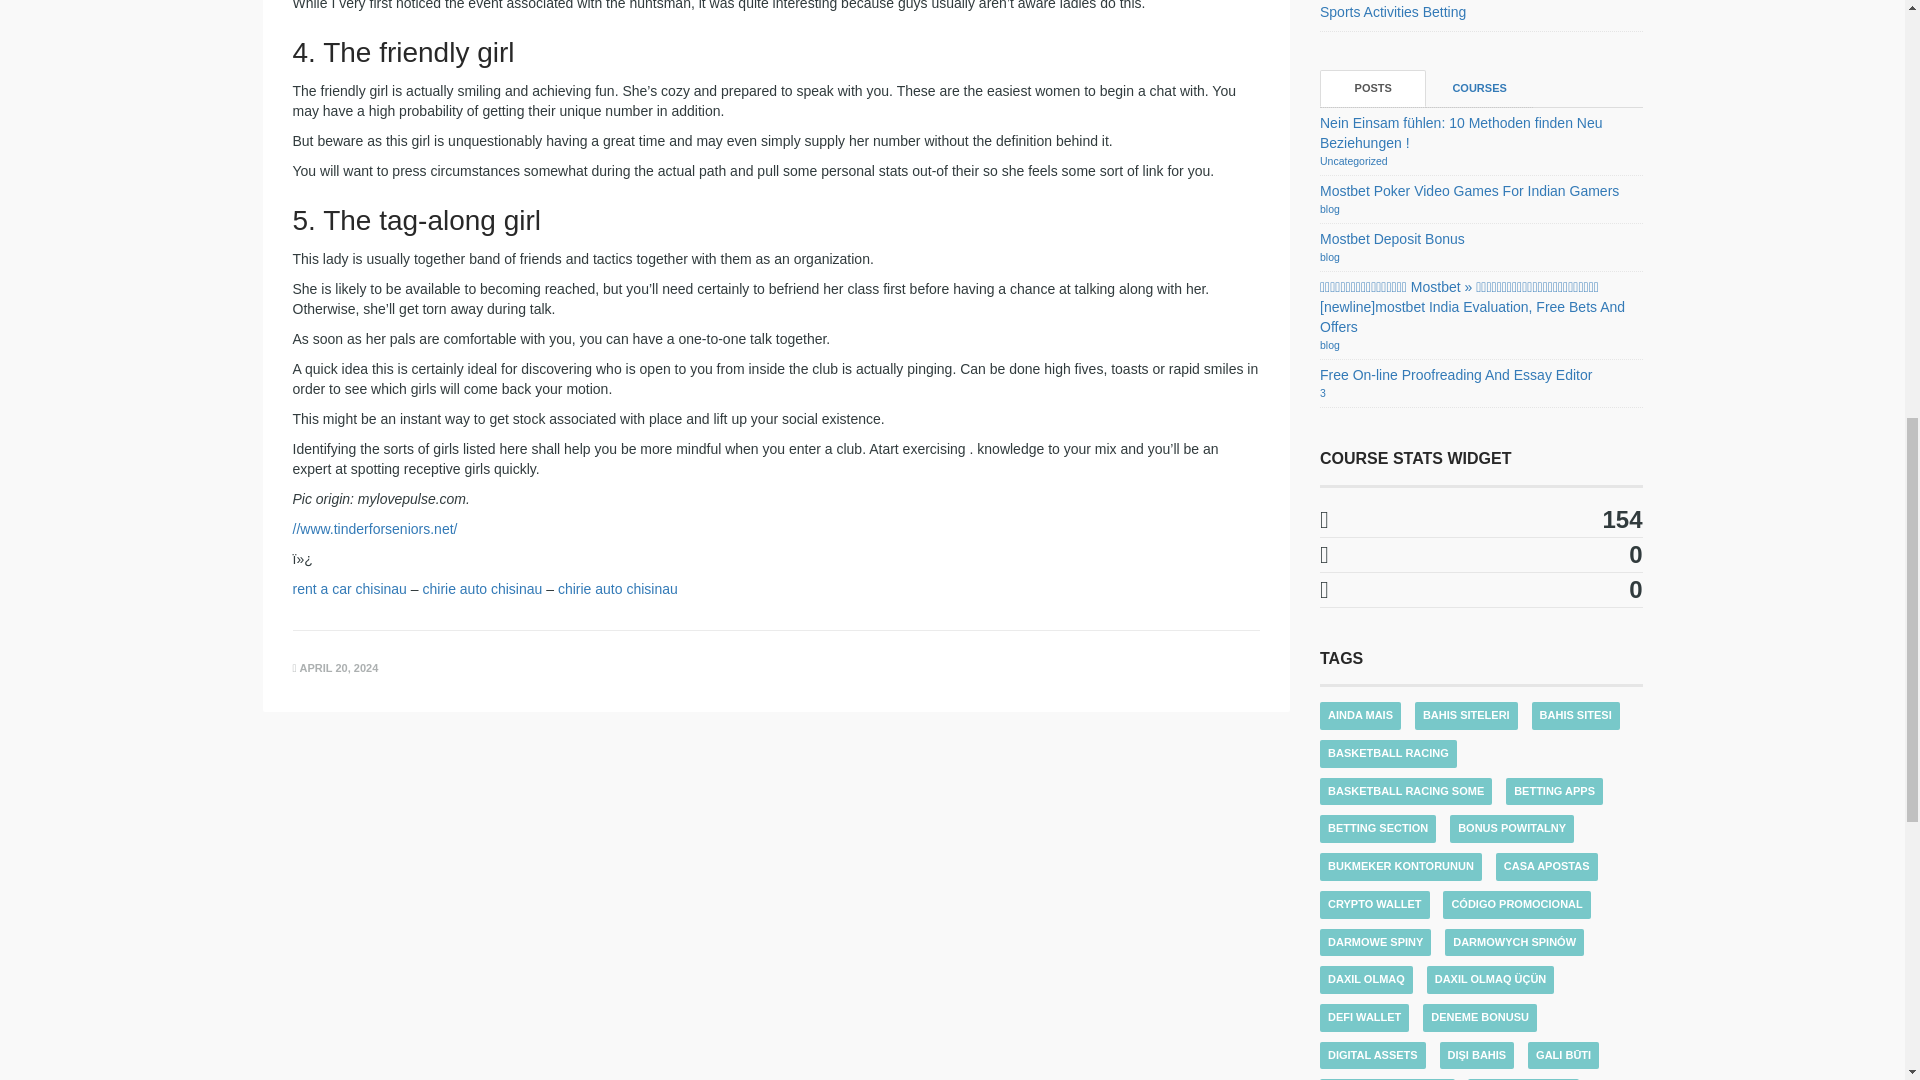  What do you see at coordinates (1456, 375) in the screenshot?
I see `Free On-line Proofreading And Essay Editor` at bounding box center [1456, 375].